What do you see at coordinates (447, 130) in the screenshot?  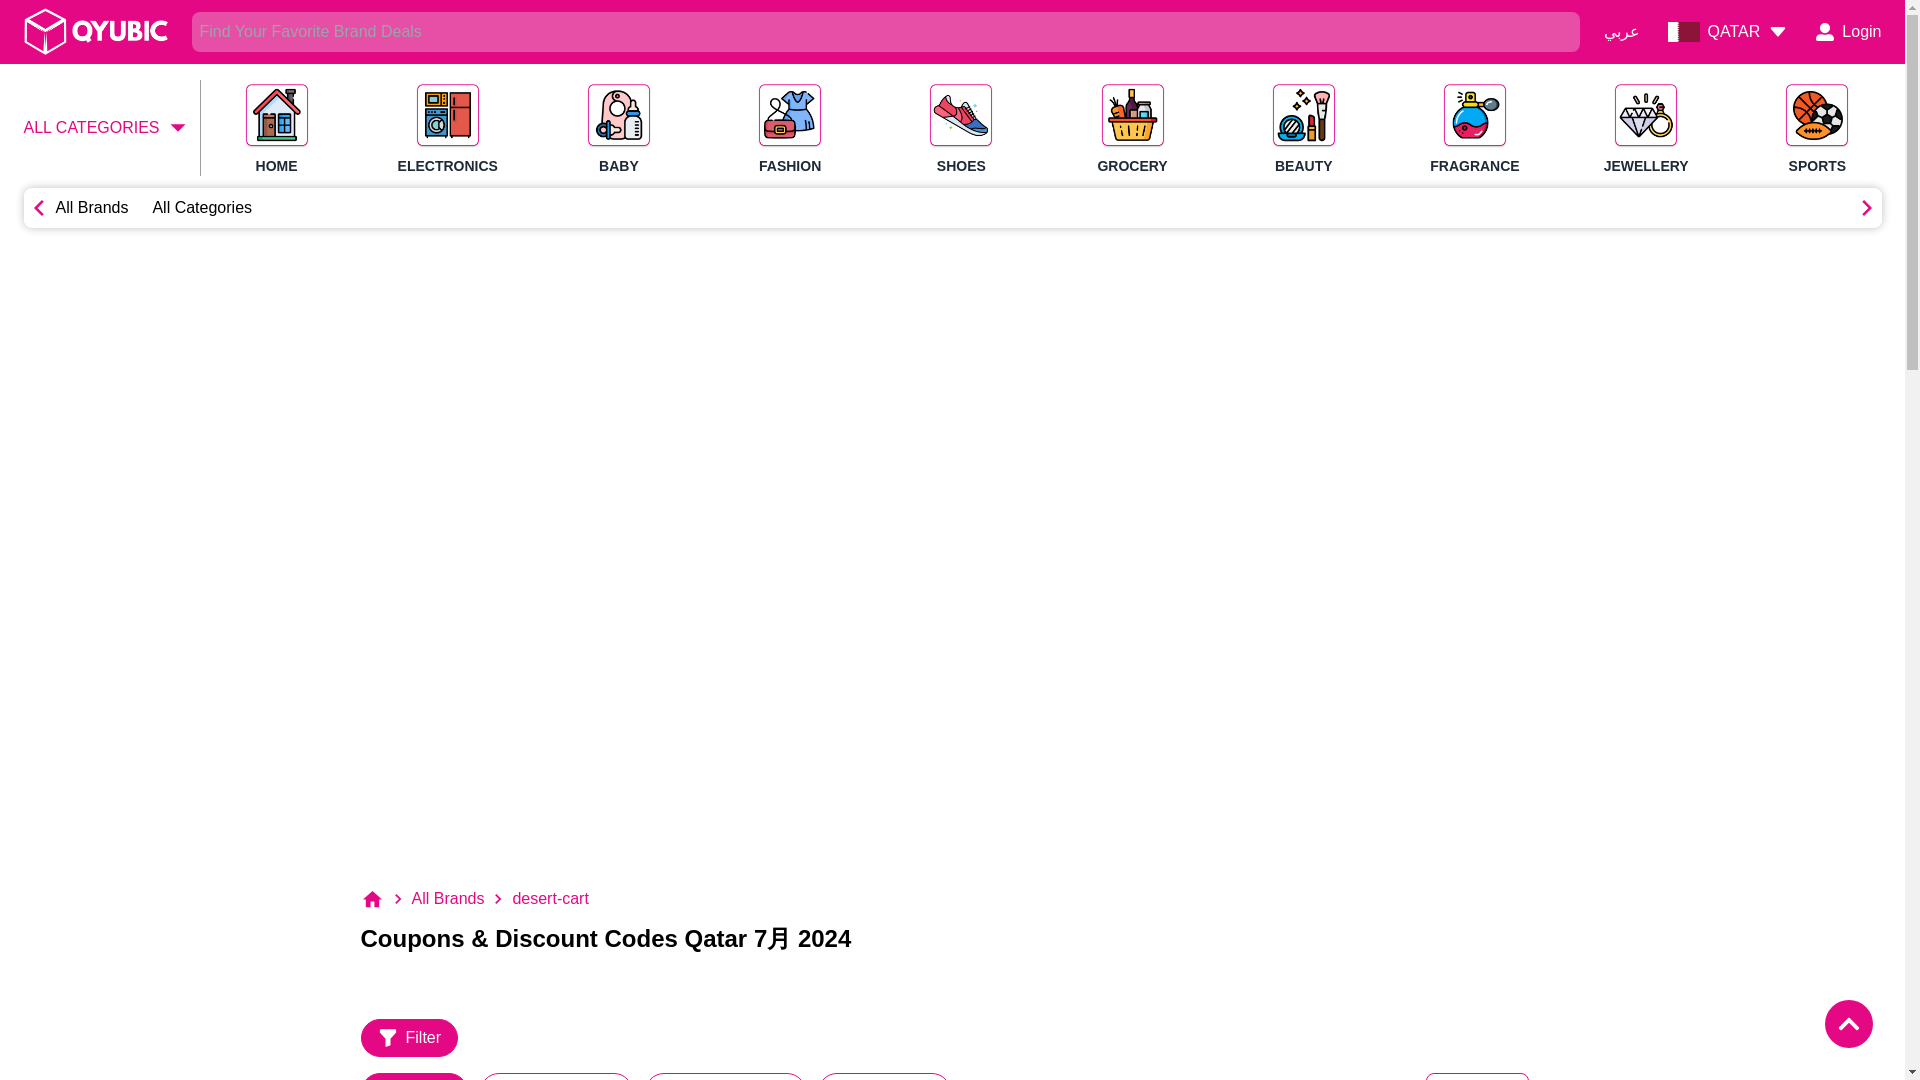 I see `ELECTRONICS` at bounding box center [447, 130].